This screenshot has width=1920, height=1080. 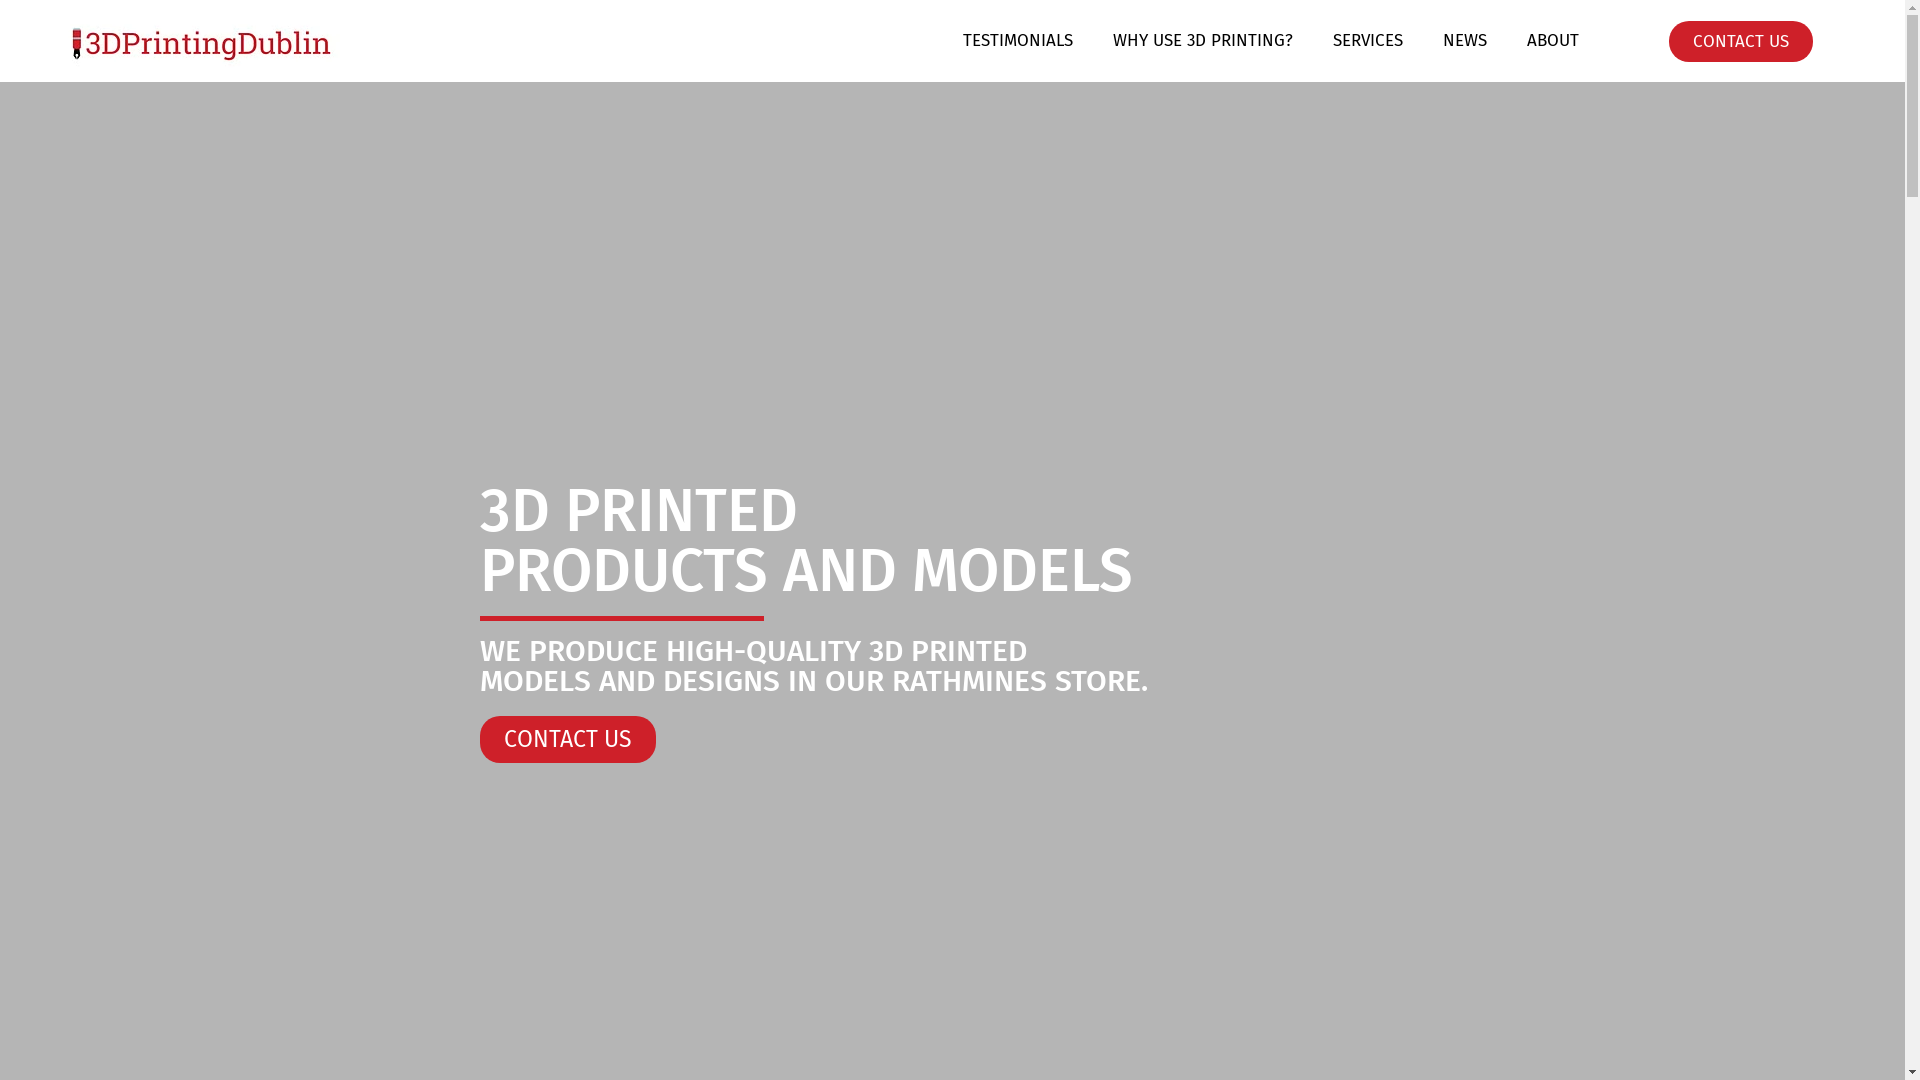 I want to click on WHY USE 3D PRINTING?, so click(x=1203, y=41).